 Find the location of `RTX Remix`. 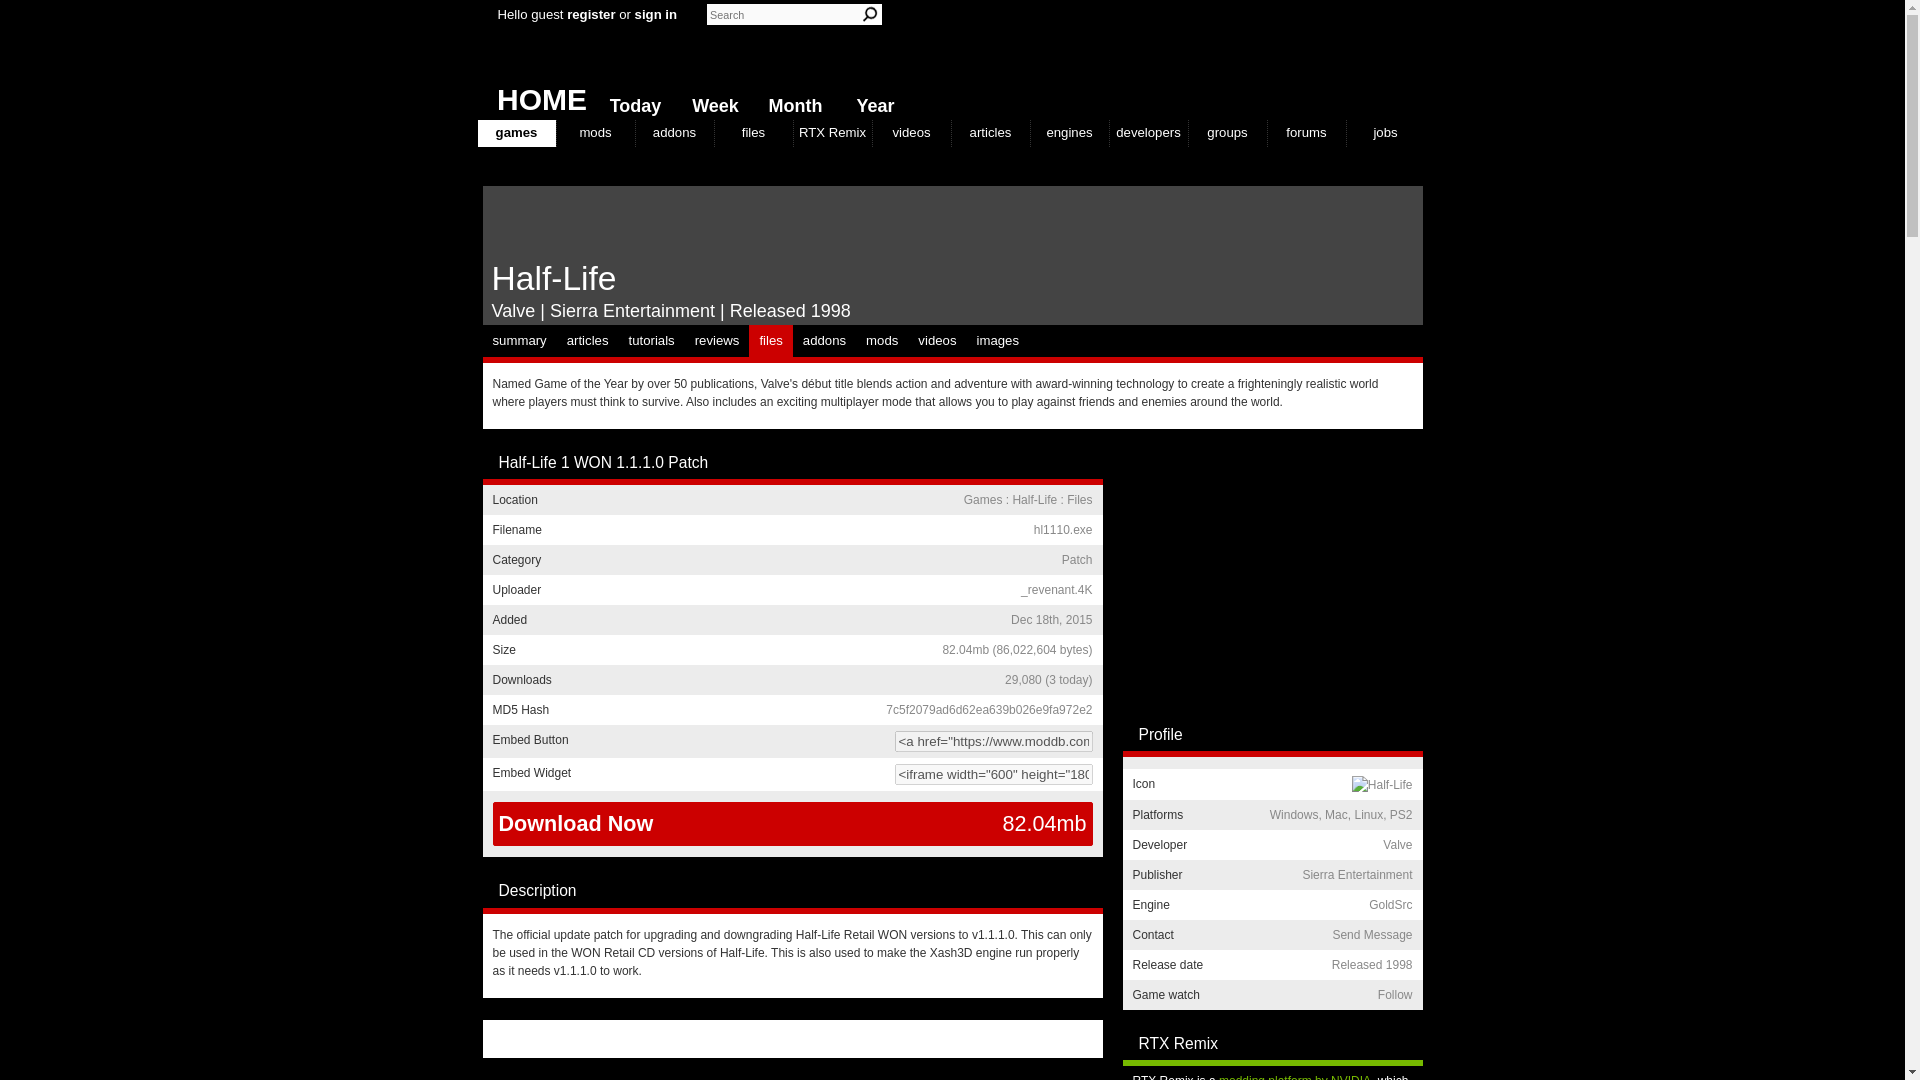

RTX Remix is located at coordinates (832, 132).